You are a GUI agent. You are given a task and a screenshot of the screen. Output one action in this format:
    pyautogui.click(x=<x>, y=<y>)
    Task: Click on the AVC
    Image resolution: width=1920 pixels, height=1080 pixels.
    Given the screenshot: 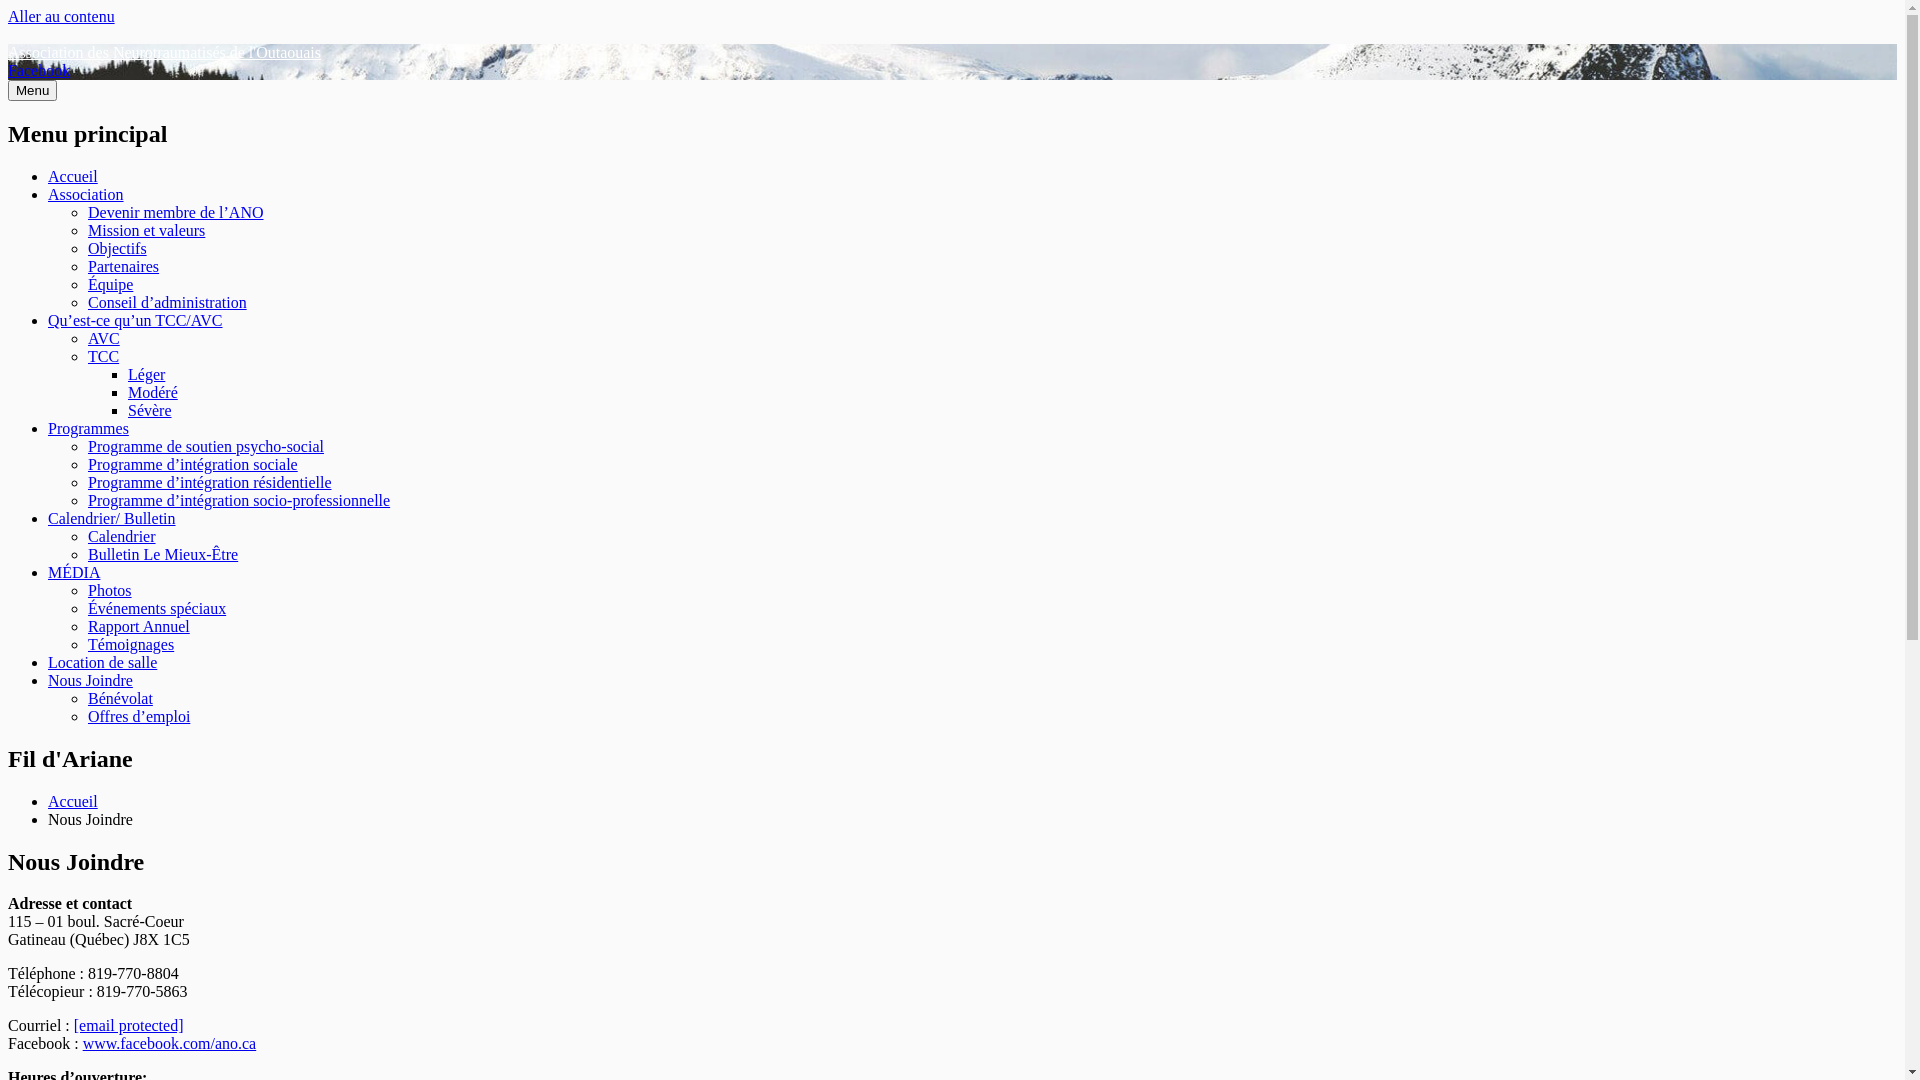 What is the action you would take?
    pyautogui.click(x=104, y=338)
    